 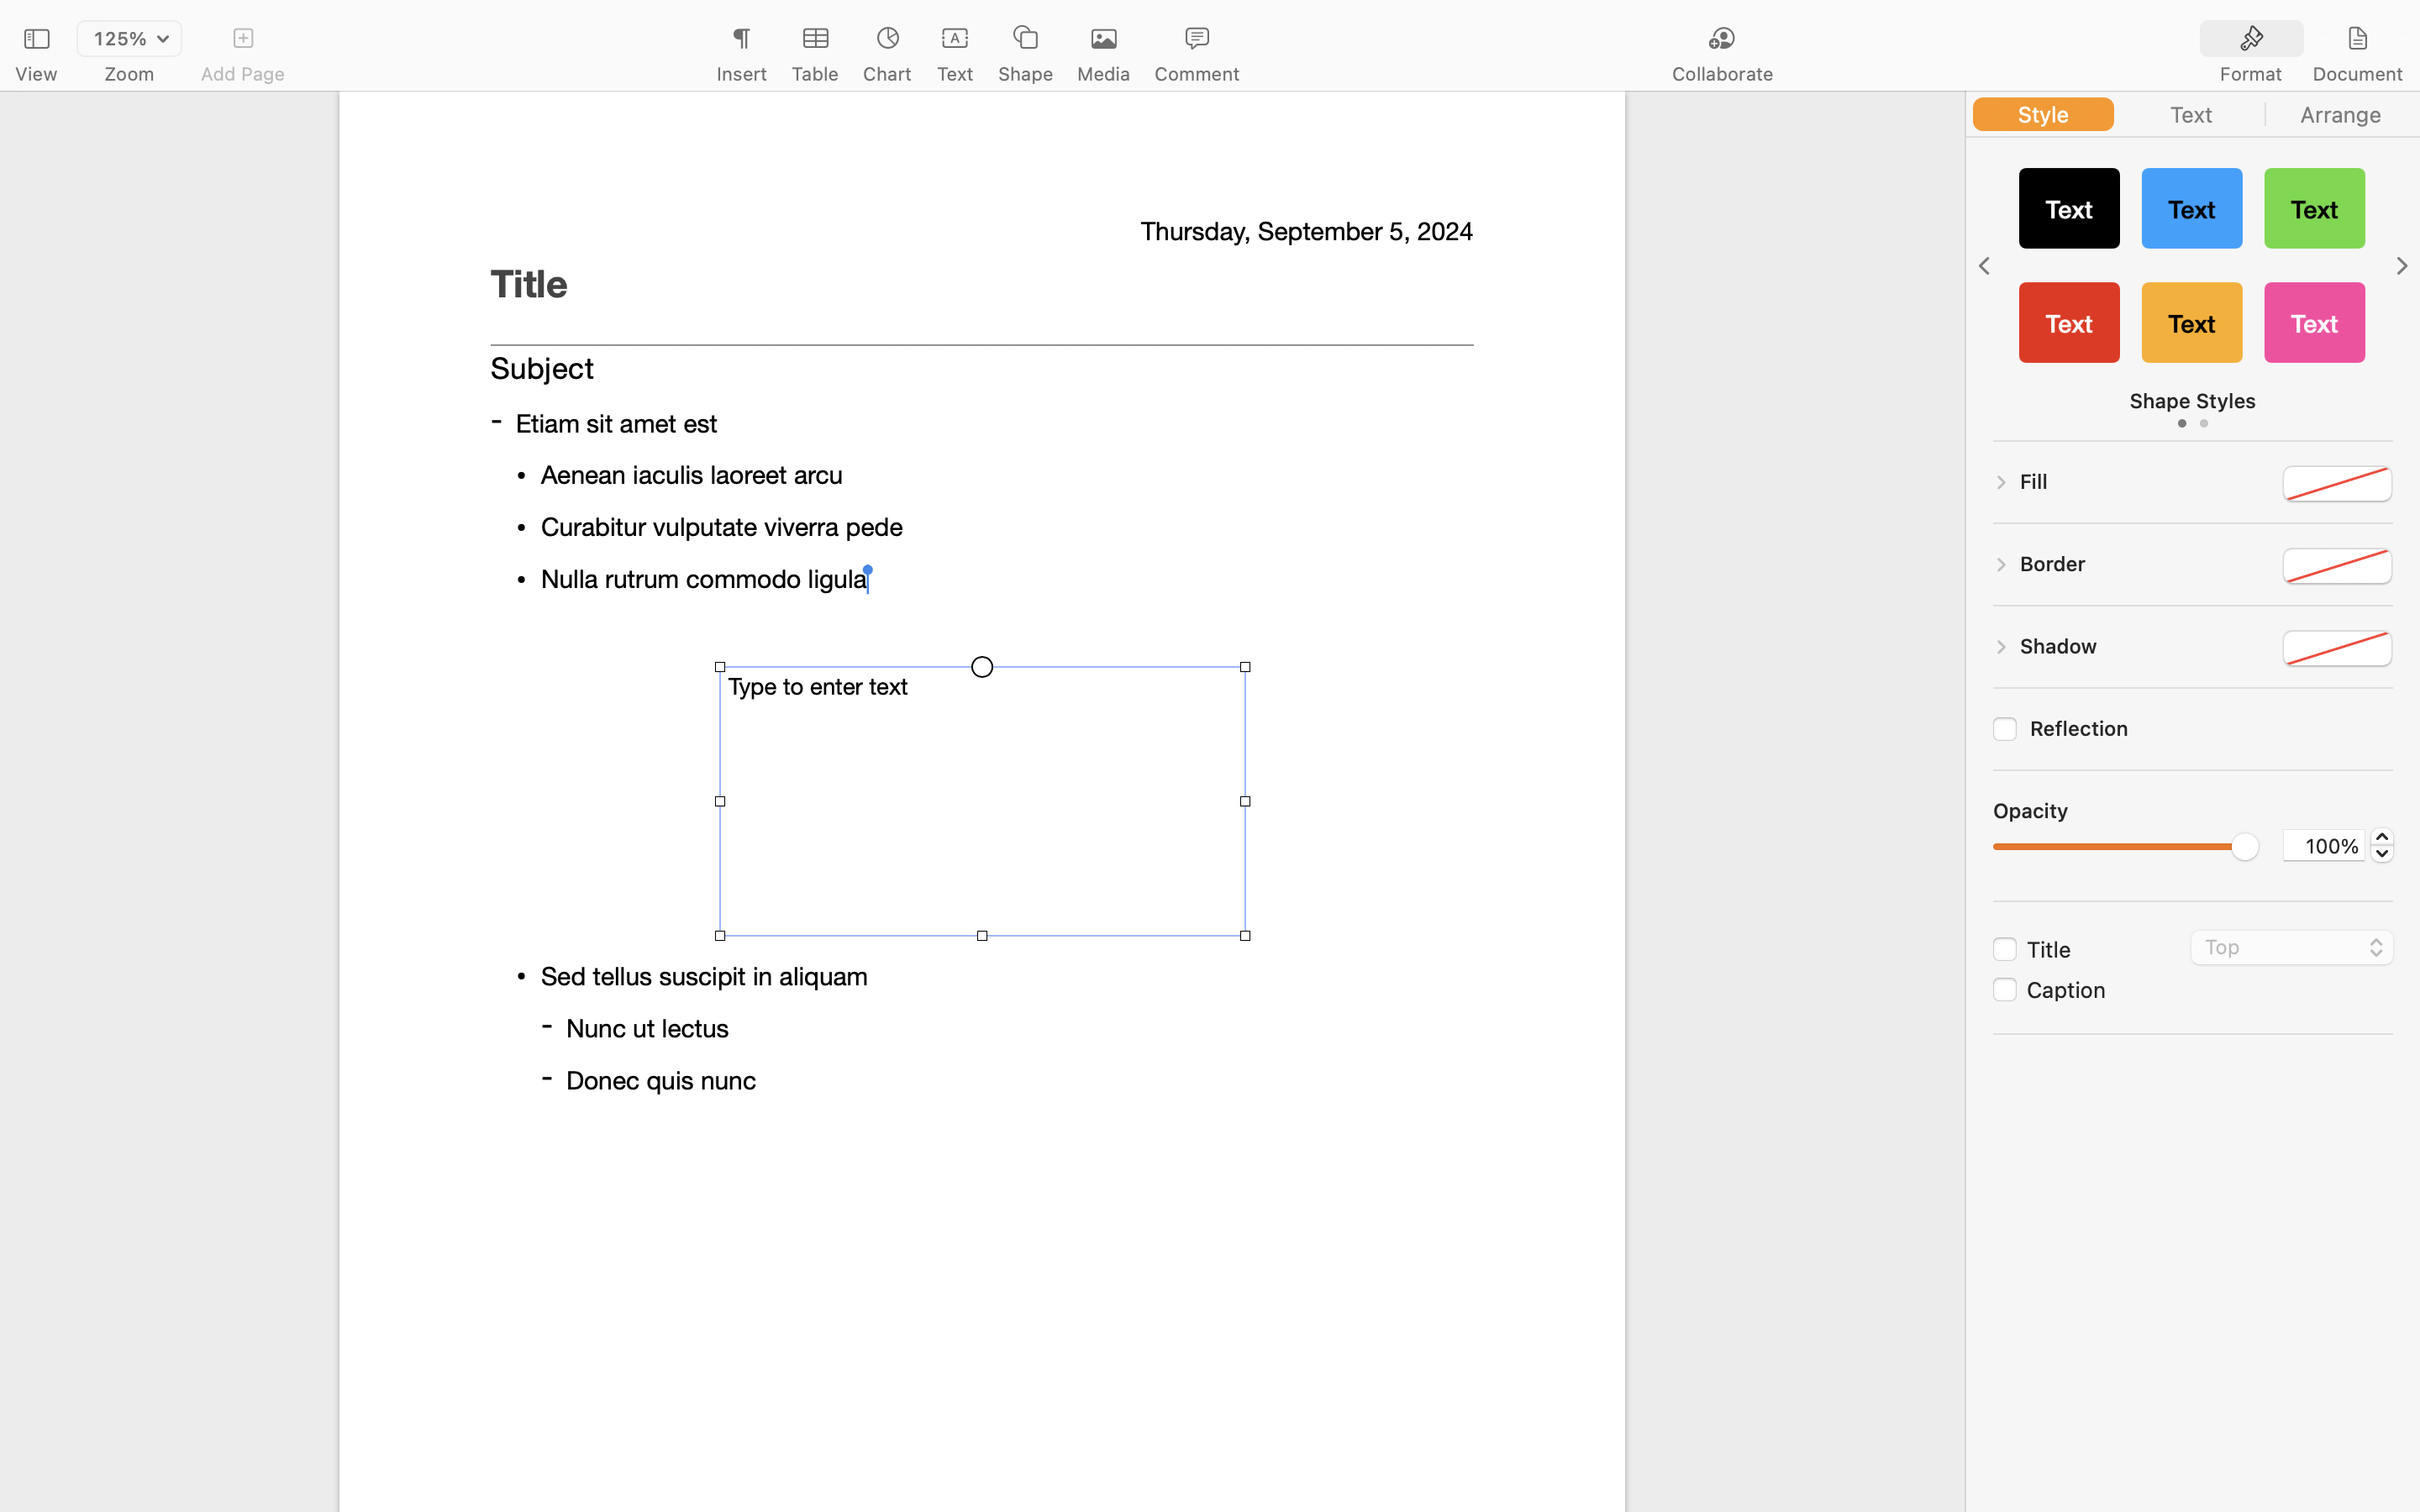 I want to click on Click to link text boxes together., so click(x=981, y=496).